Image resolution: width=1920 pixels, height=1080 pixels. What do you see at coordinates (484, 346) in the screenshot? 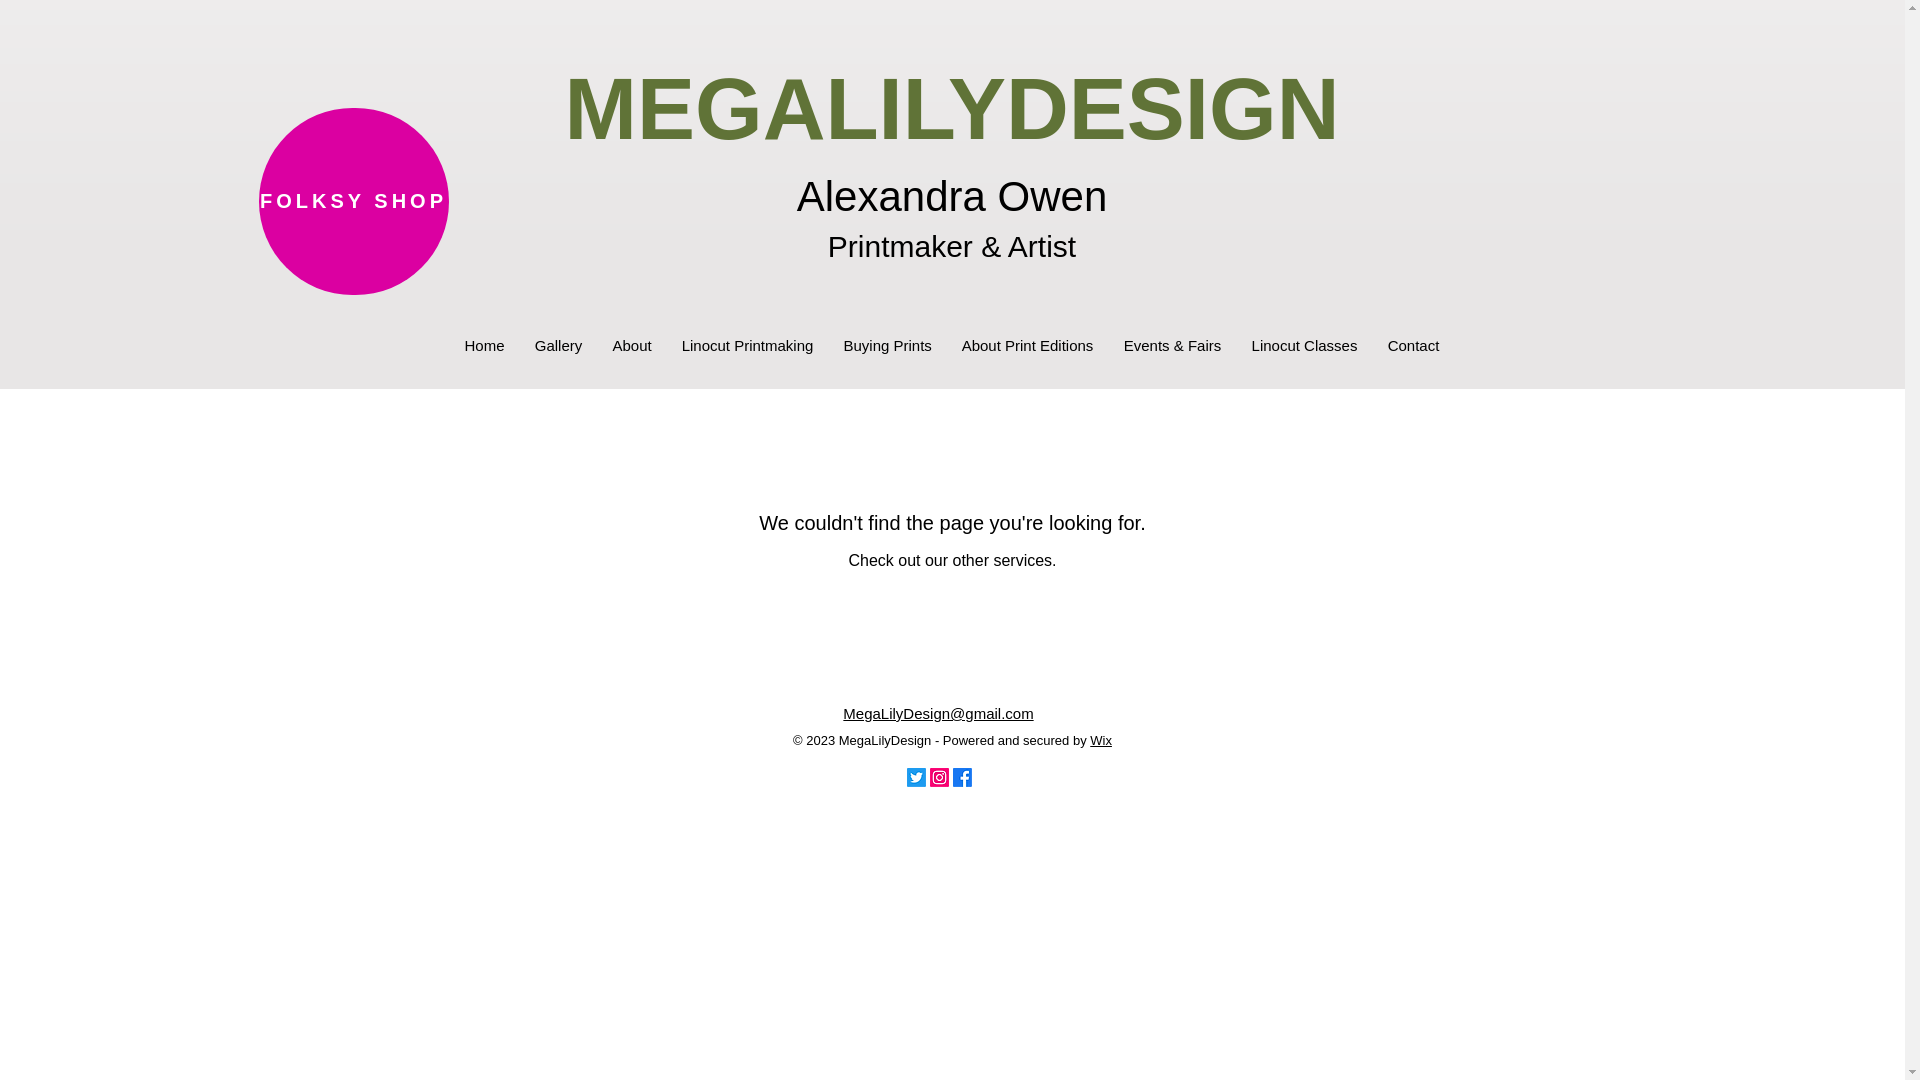
I see `Home` at bounding box center [484, 346].